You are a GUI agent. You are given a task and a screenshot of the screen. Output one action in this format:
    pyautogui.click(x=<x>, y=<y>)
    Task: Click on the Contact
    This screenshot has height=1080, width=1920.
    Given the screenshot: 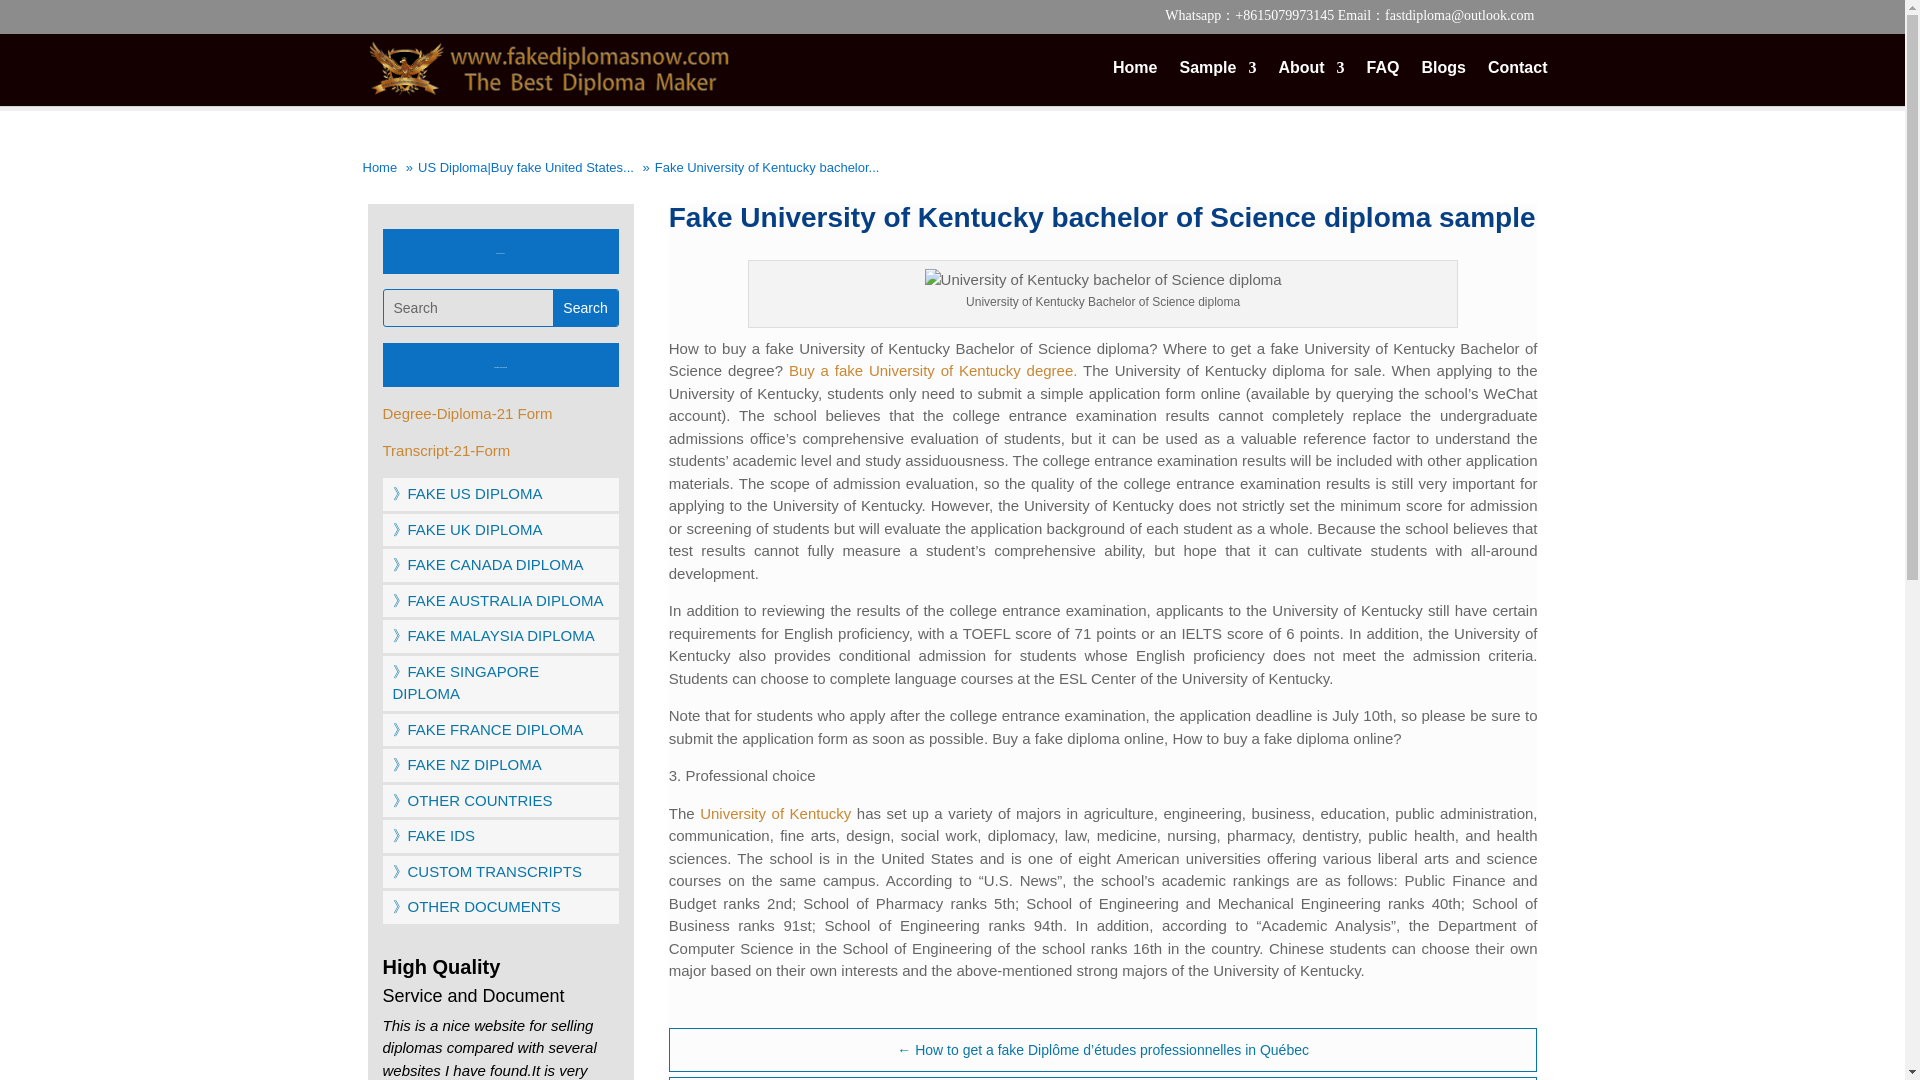 What is the action you would take?
    pyautogui.click(x=1518, y=82)
    